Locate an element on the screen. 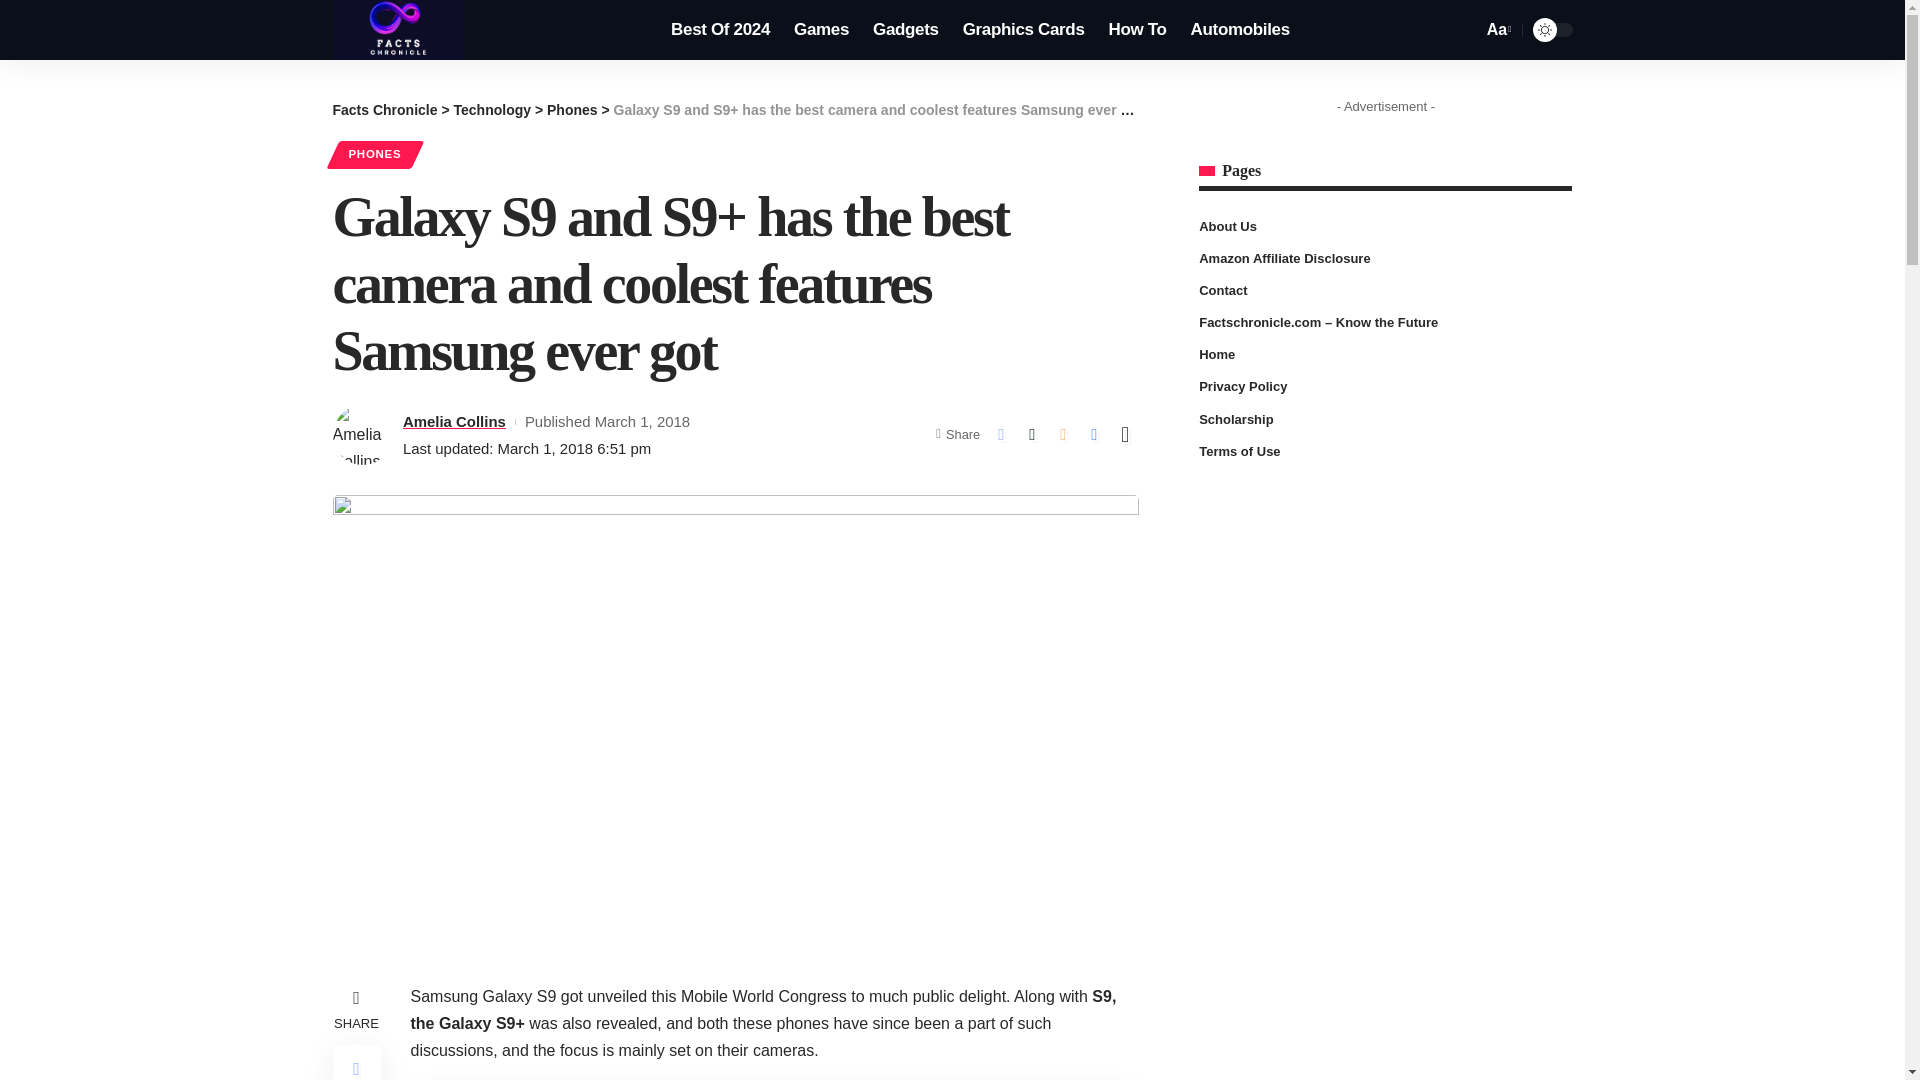  PHONES is located at coordinates (374, 154).